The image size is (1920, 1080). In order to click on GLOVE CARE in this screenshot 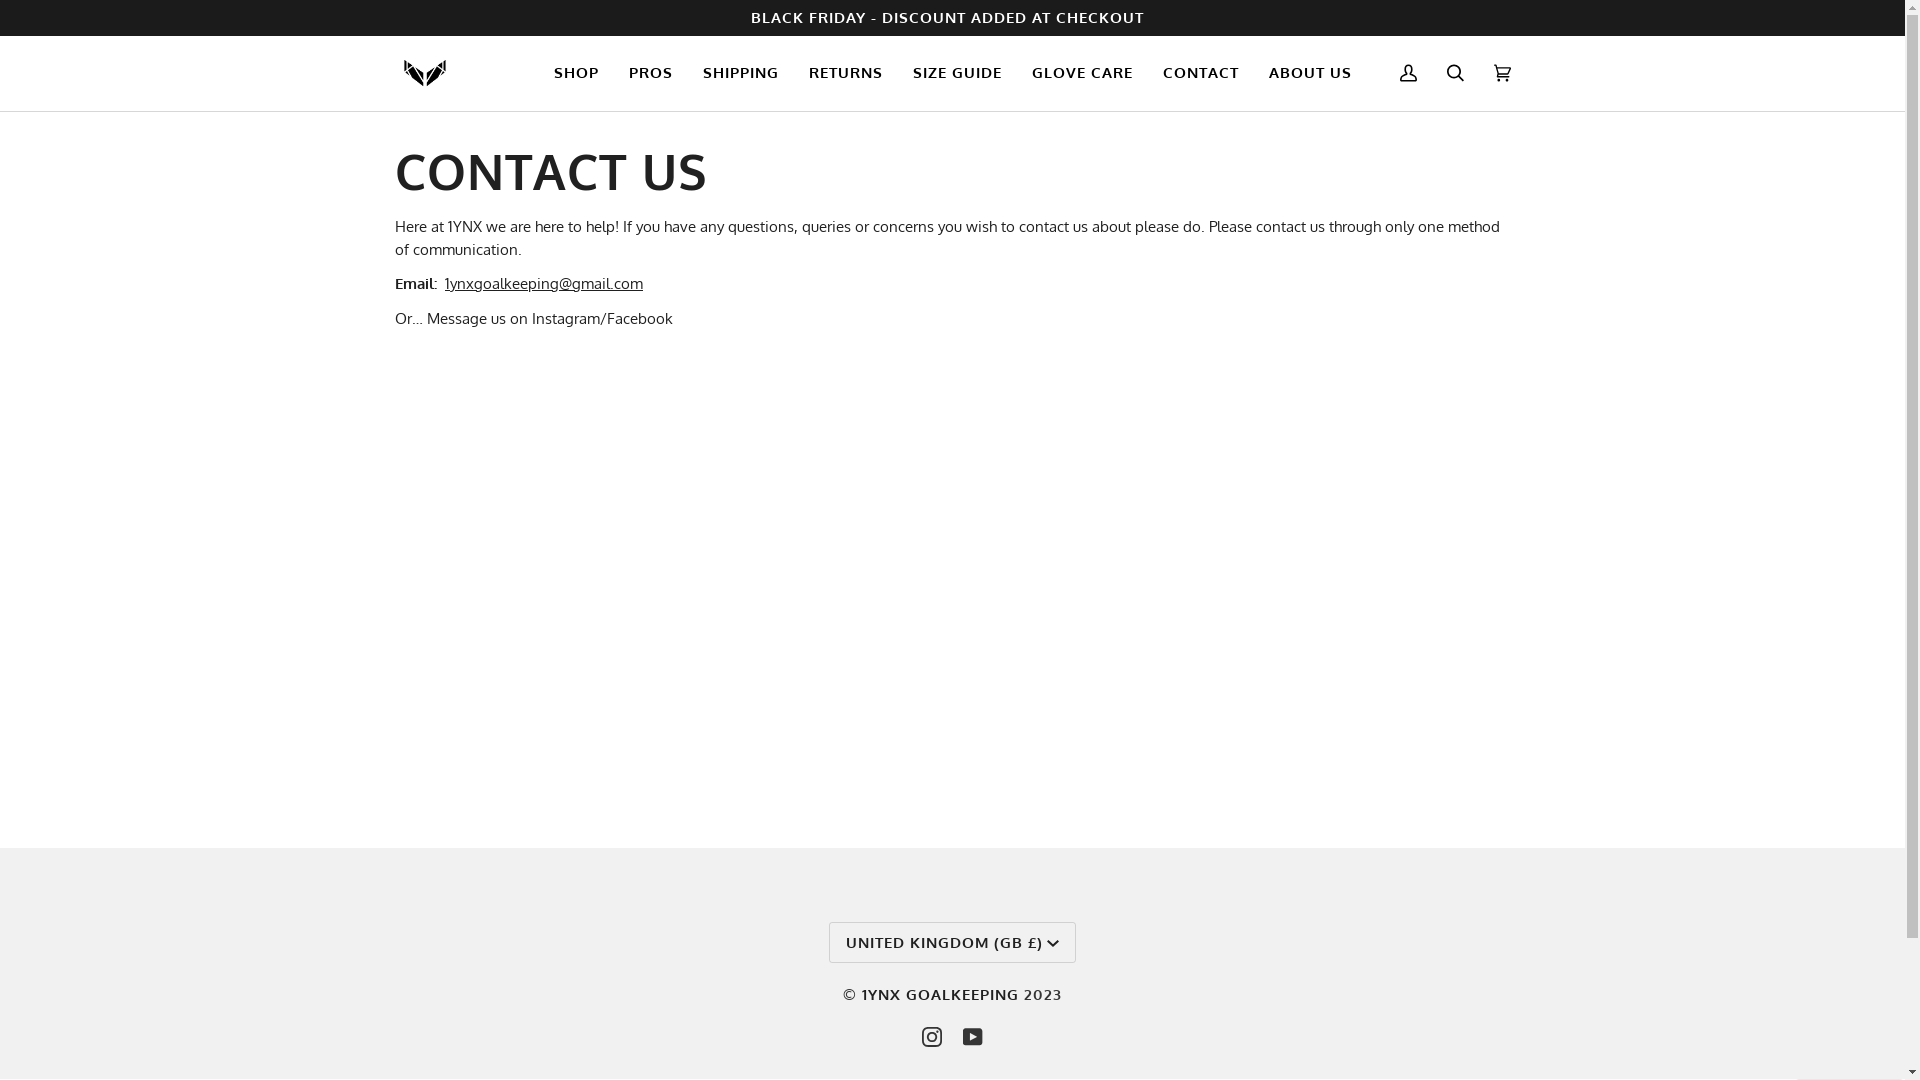, I will do `click(1082, 74)`.